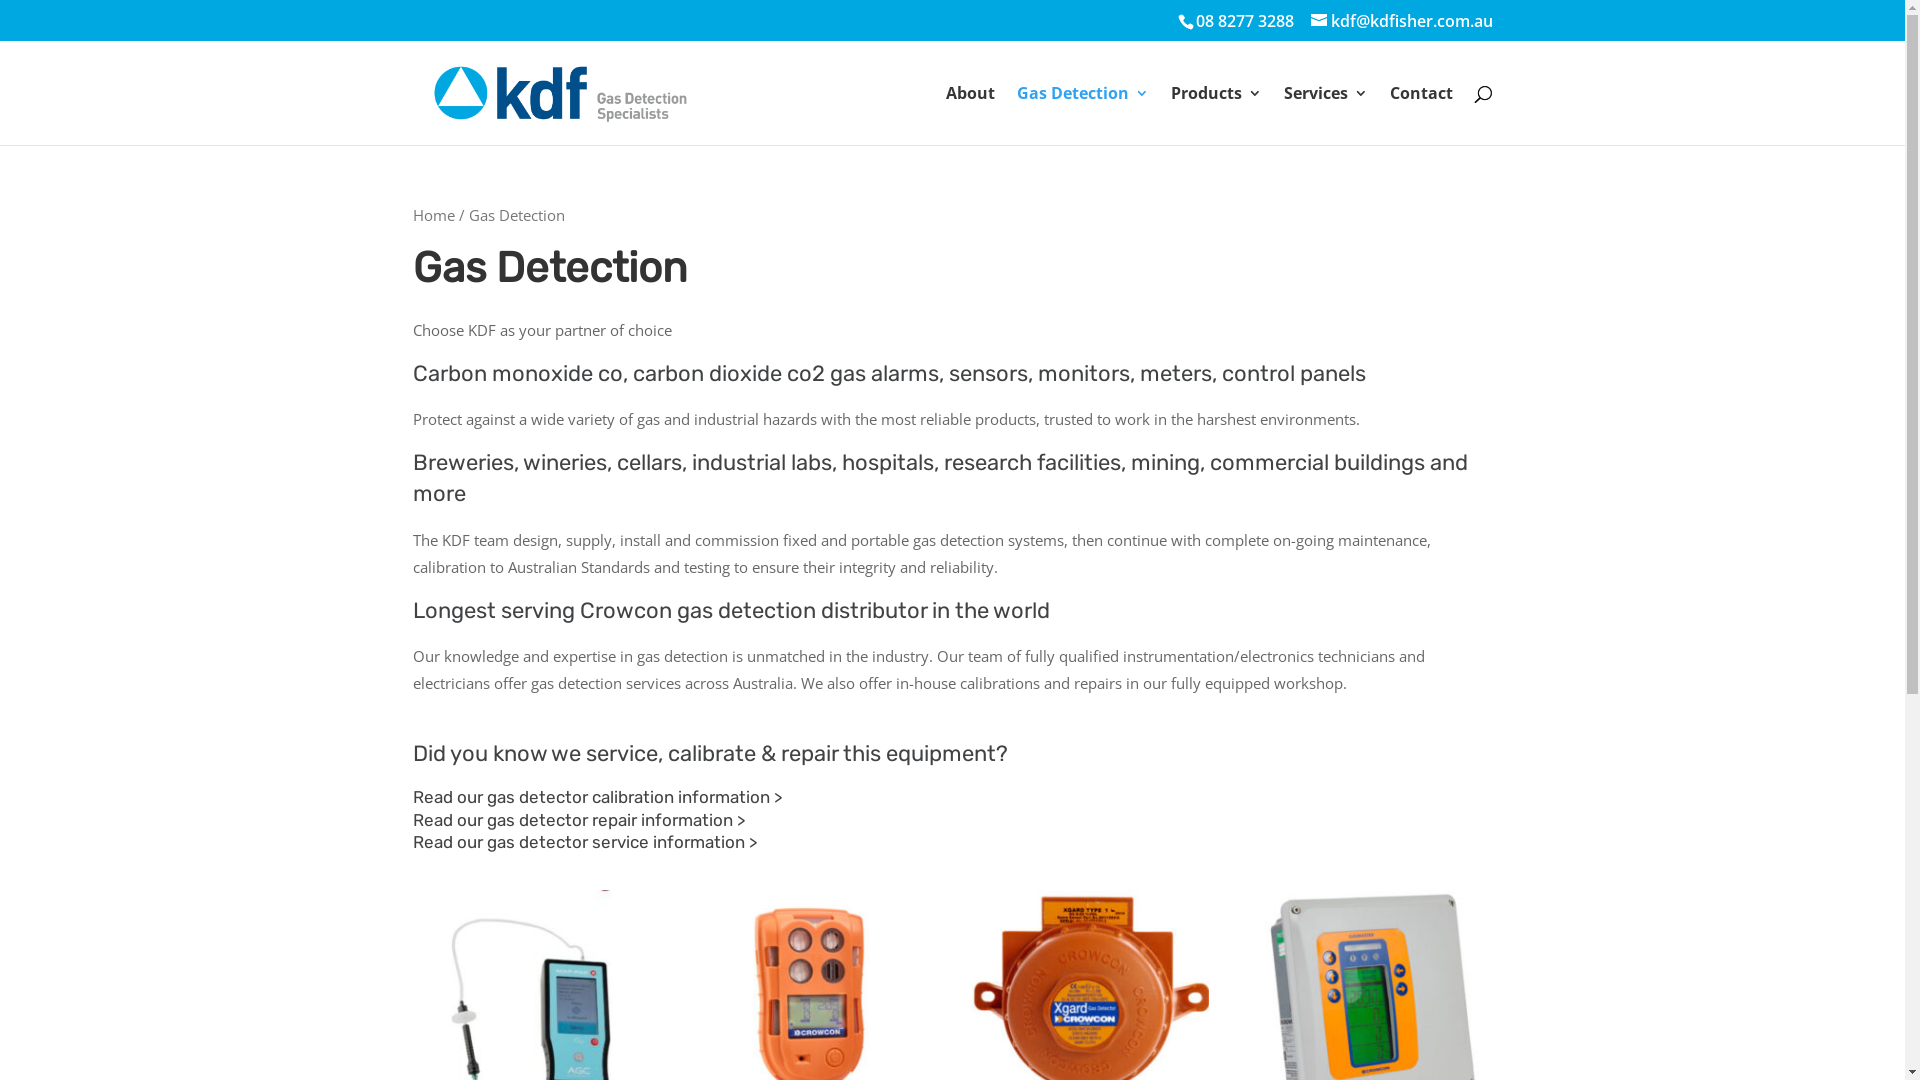 This screenshot has width=1920, height=1080. Describe the element at coordinates (1401, 21) in the screenshot. I see `kdf@kdfisher.com.au` at that location.